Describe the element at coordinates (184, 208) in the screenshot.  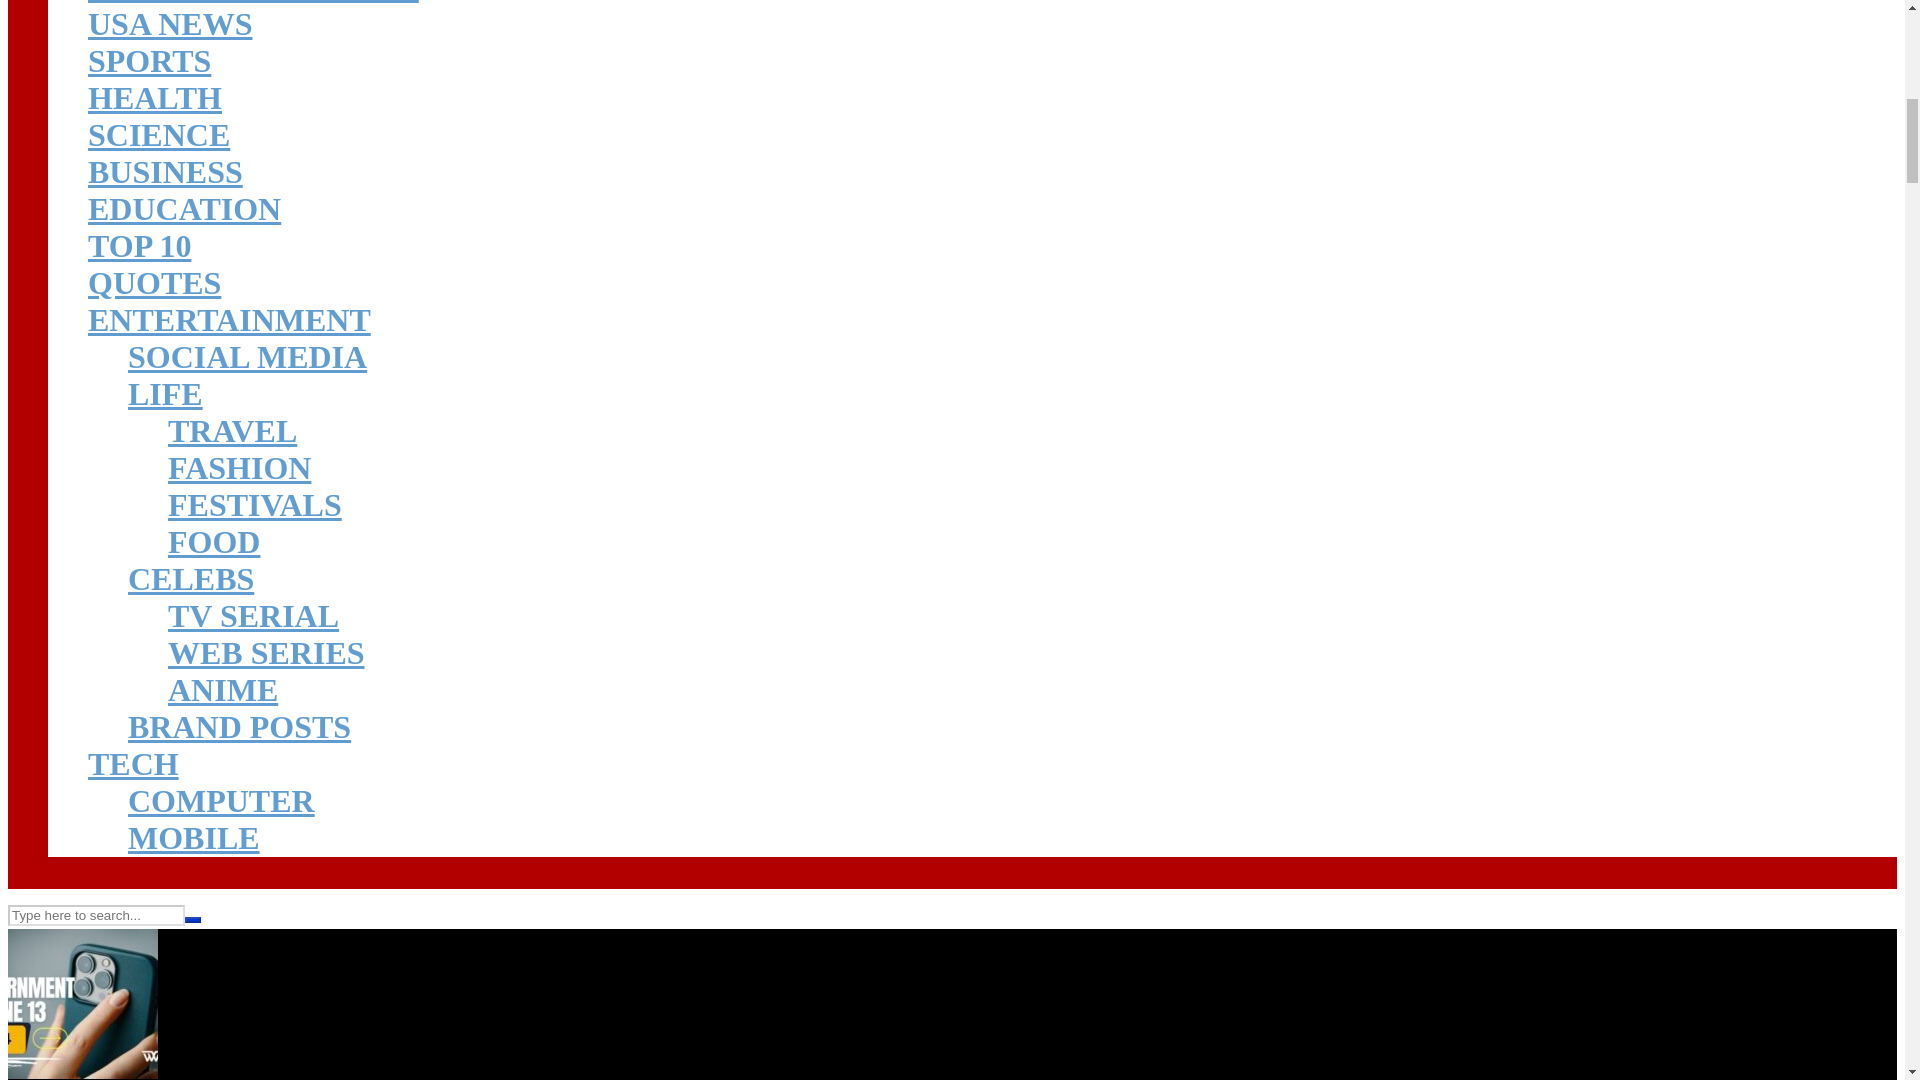
I see `EDUCATION` at that location.